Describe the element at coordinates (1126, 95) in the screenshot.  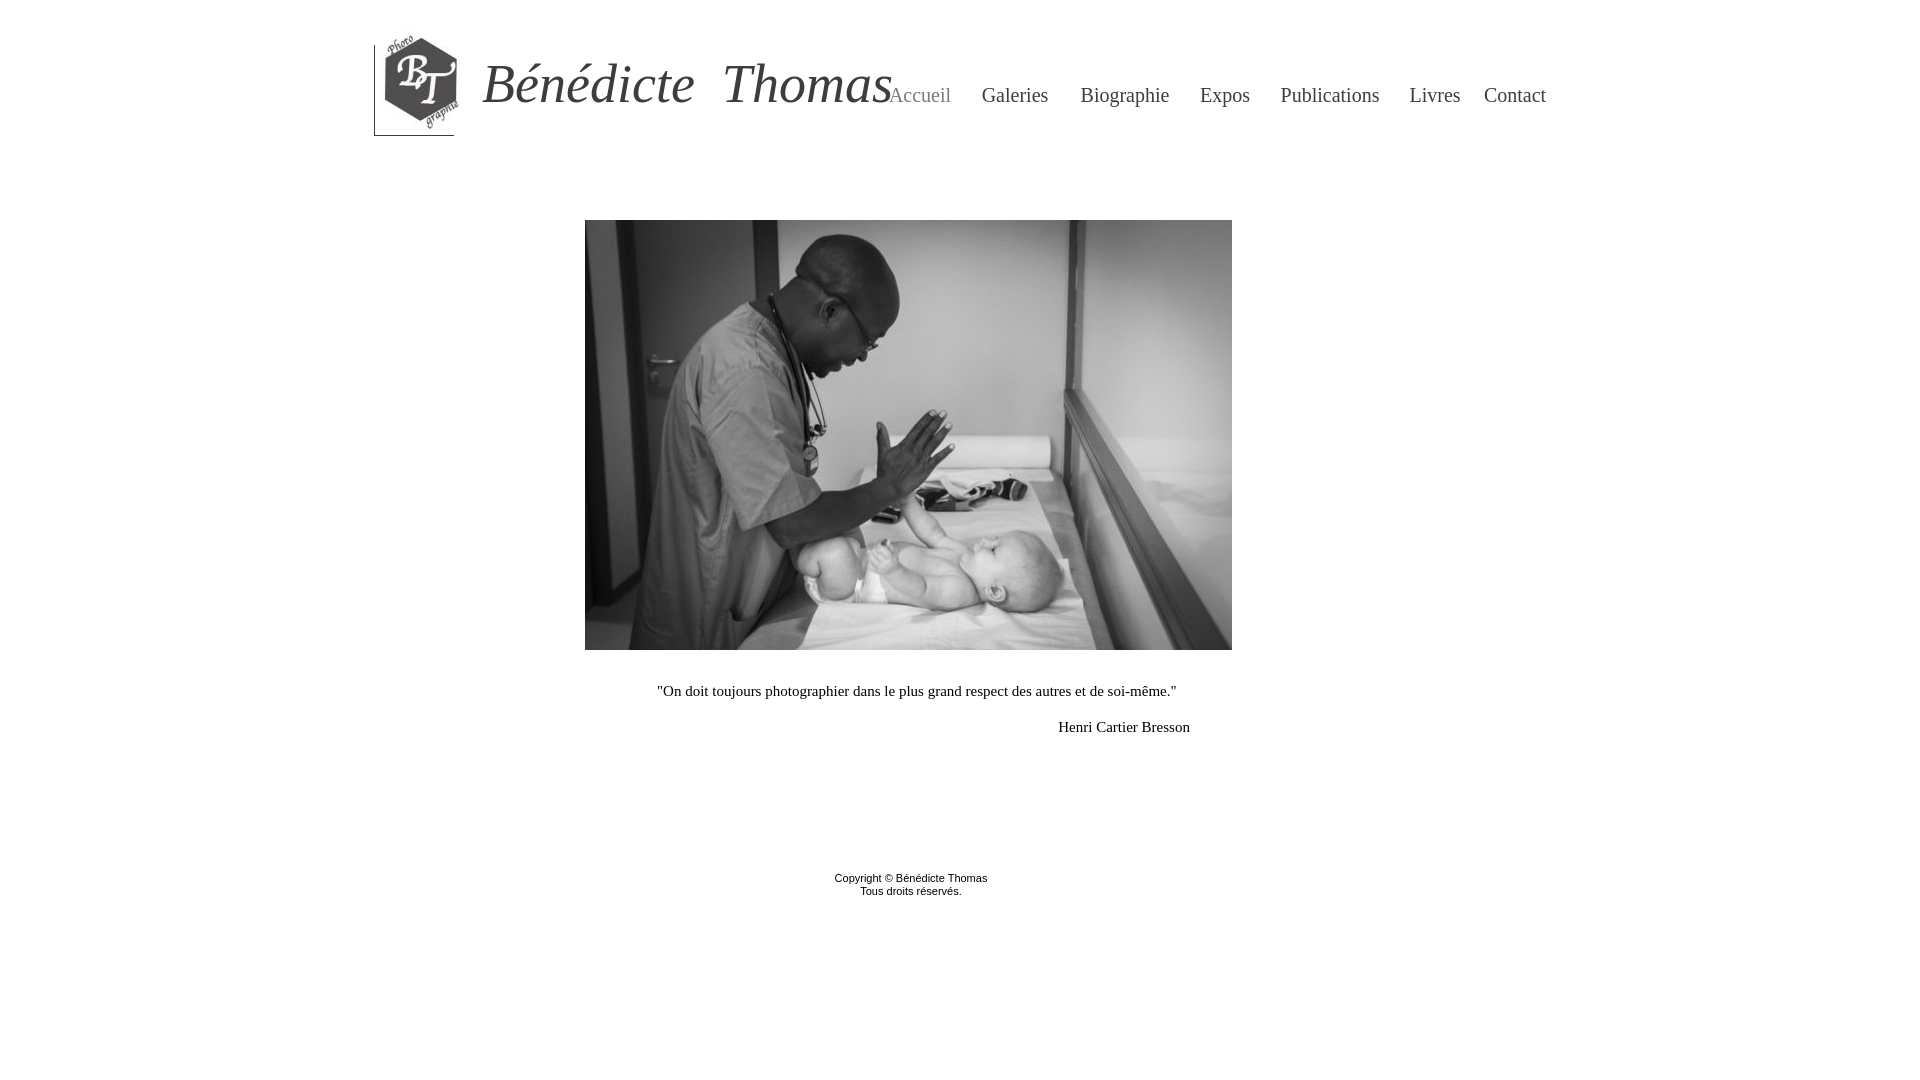
I see `Biographie` at that location.